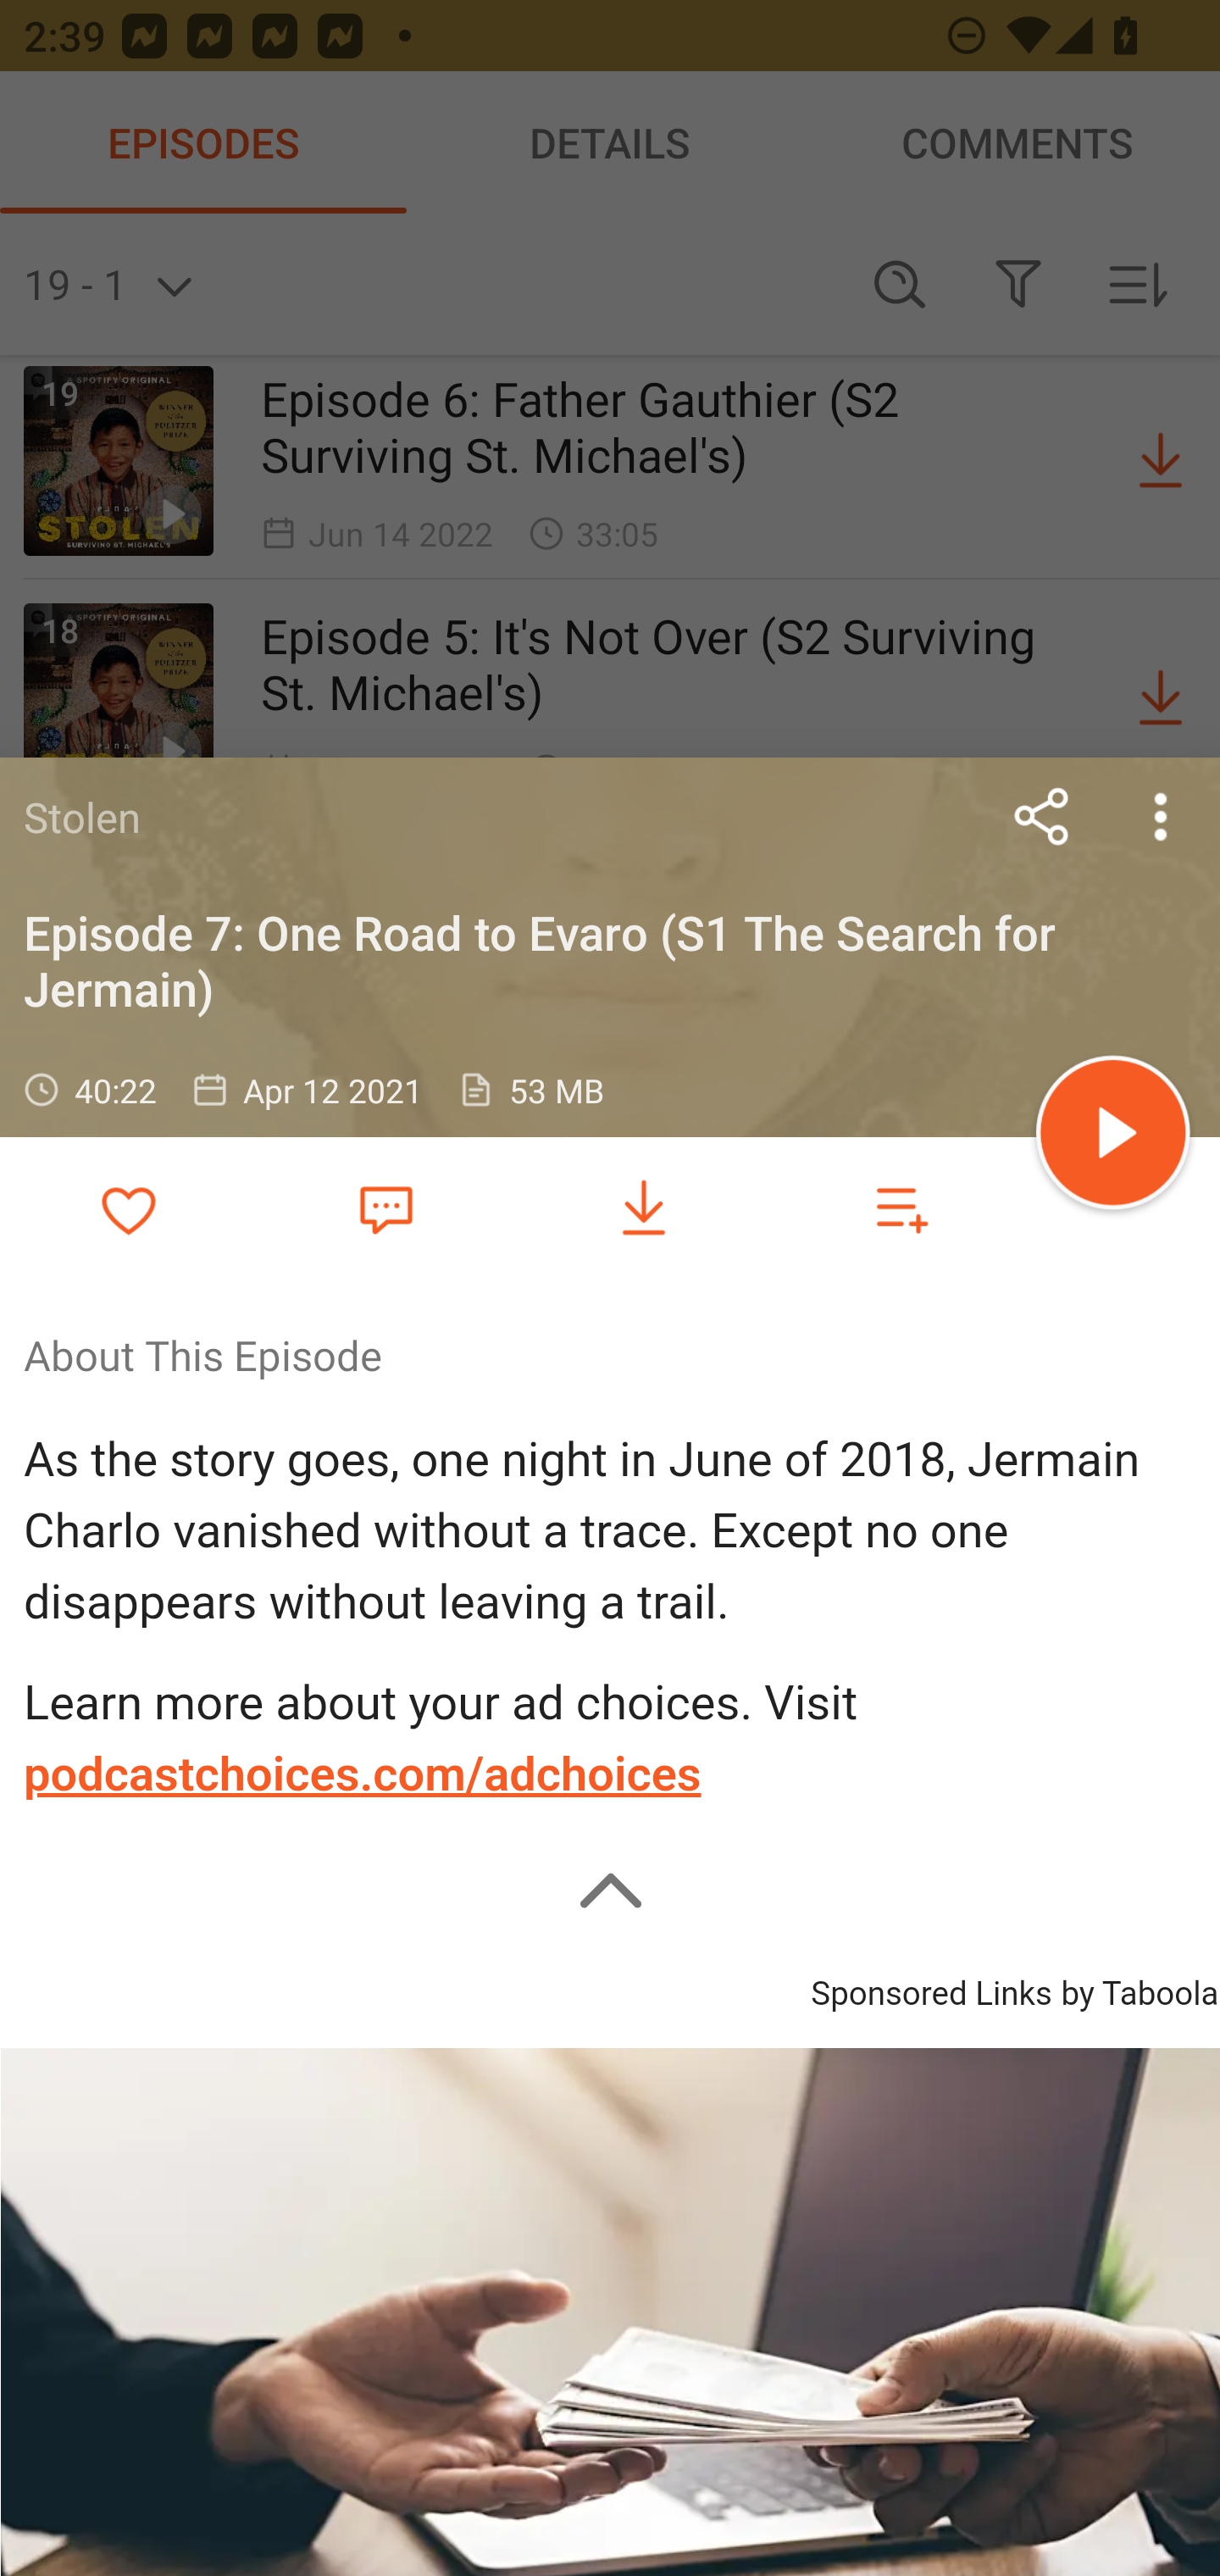  I want to click on Need Cash? Secure Personal Loans Instantly, so click(610, 2312).